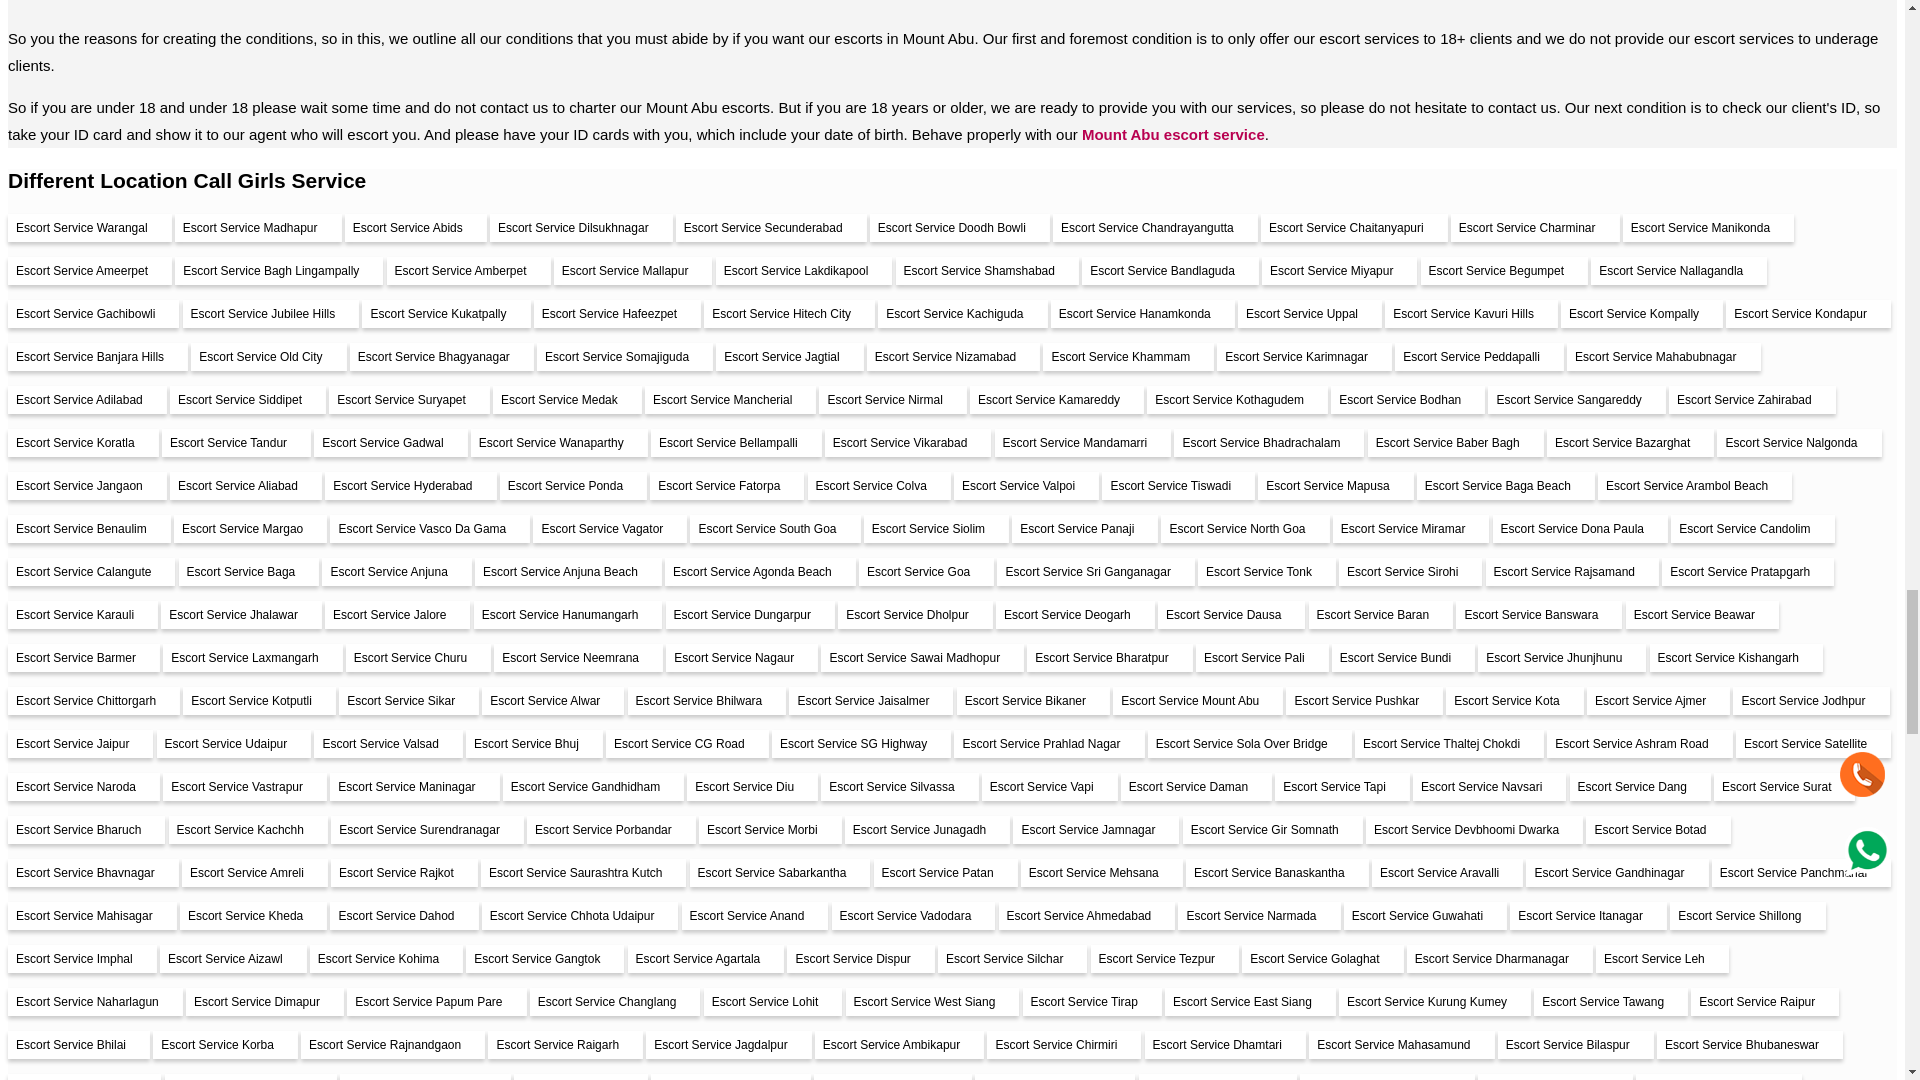 The image size is (1920, 1080). What do you see at coordinates (1354, 227) in the screenshot?
I see `Escort Service Chaitanyapuri` at bounding box center [1354, 227].